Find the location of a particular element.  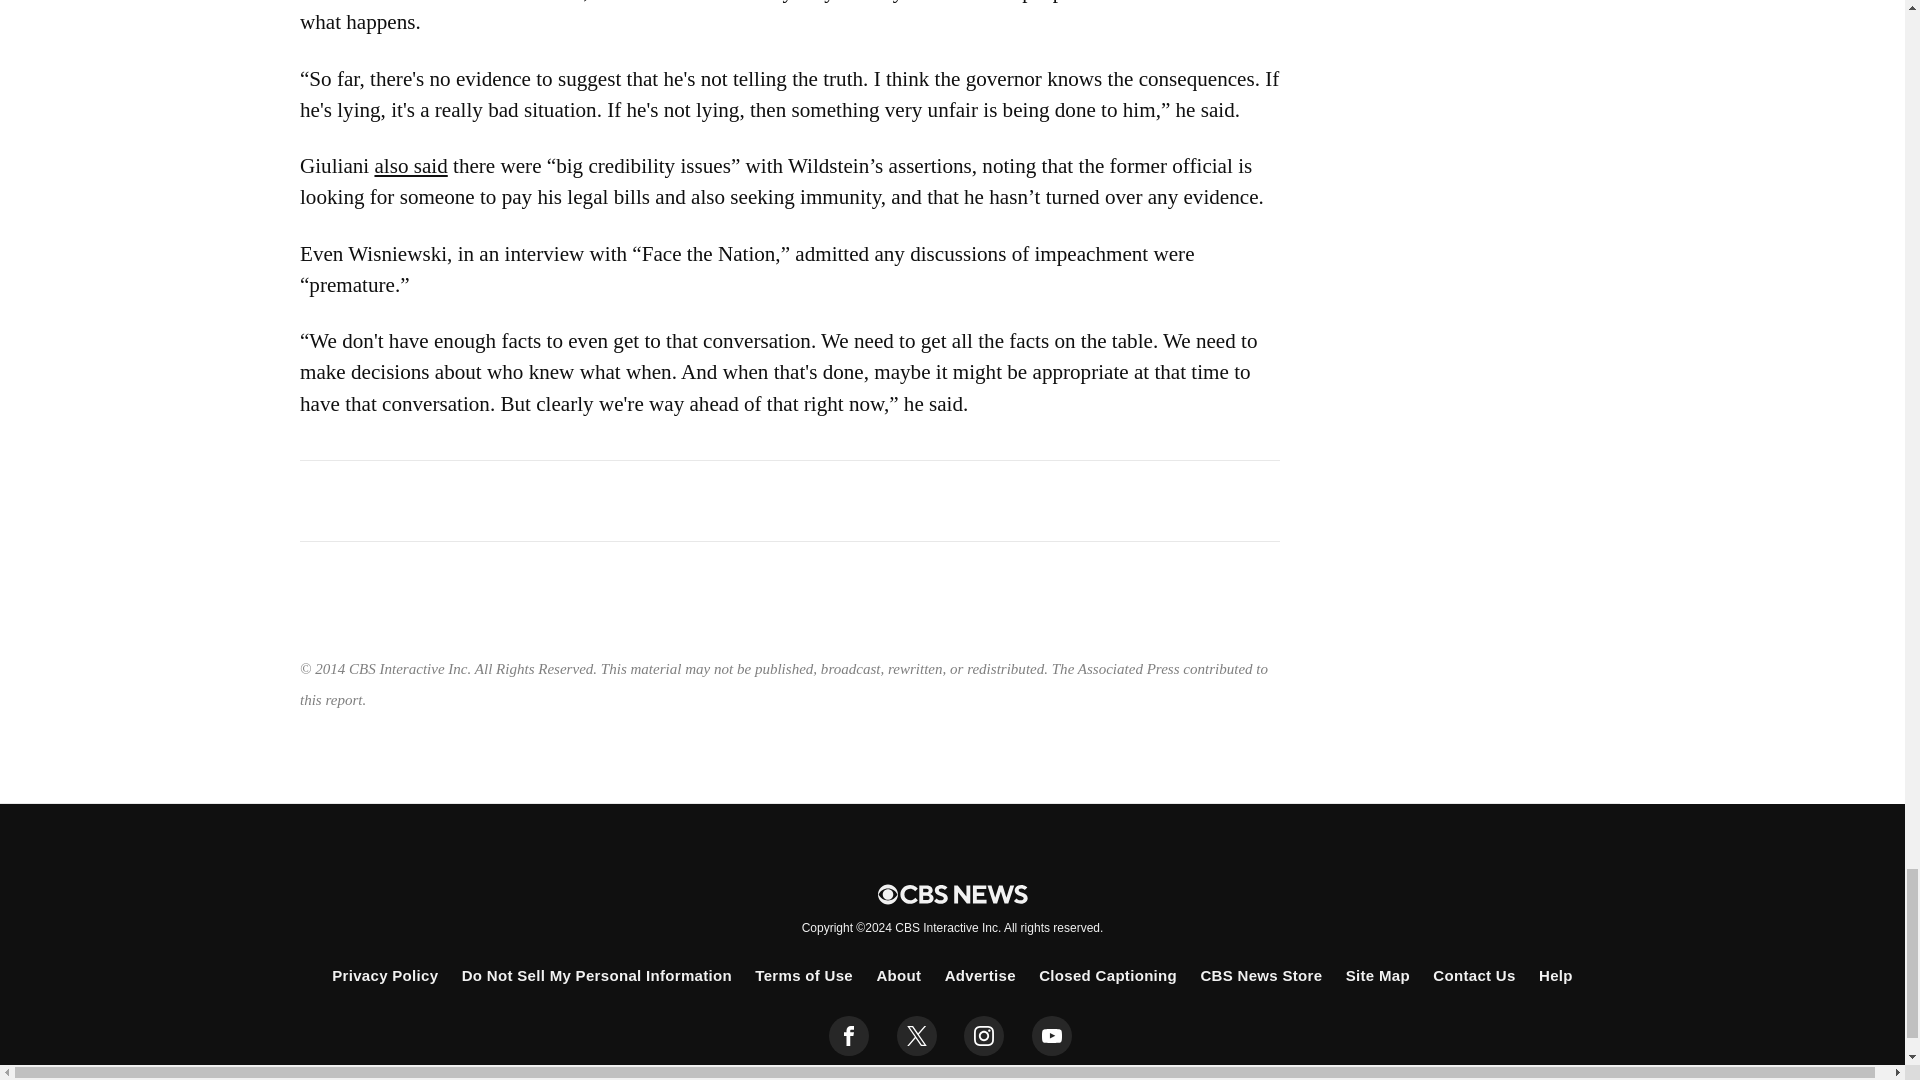

twitter is located at coordinates (916, 1036).